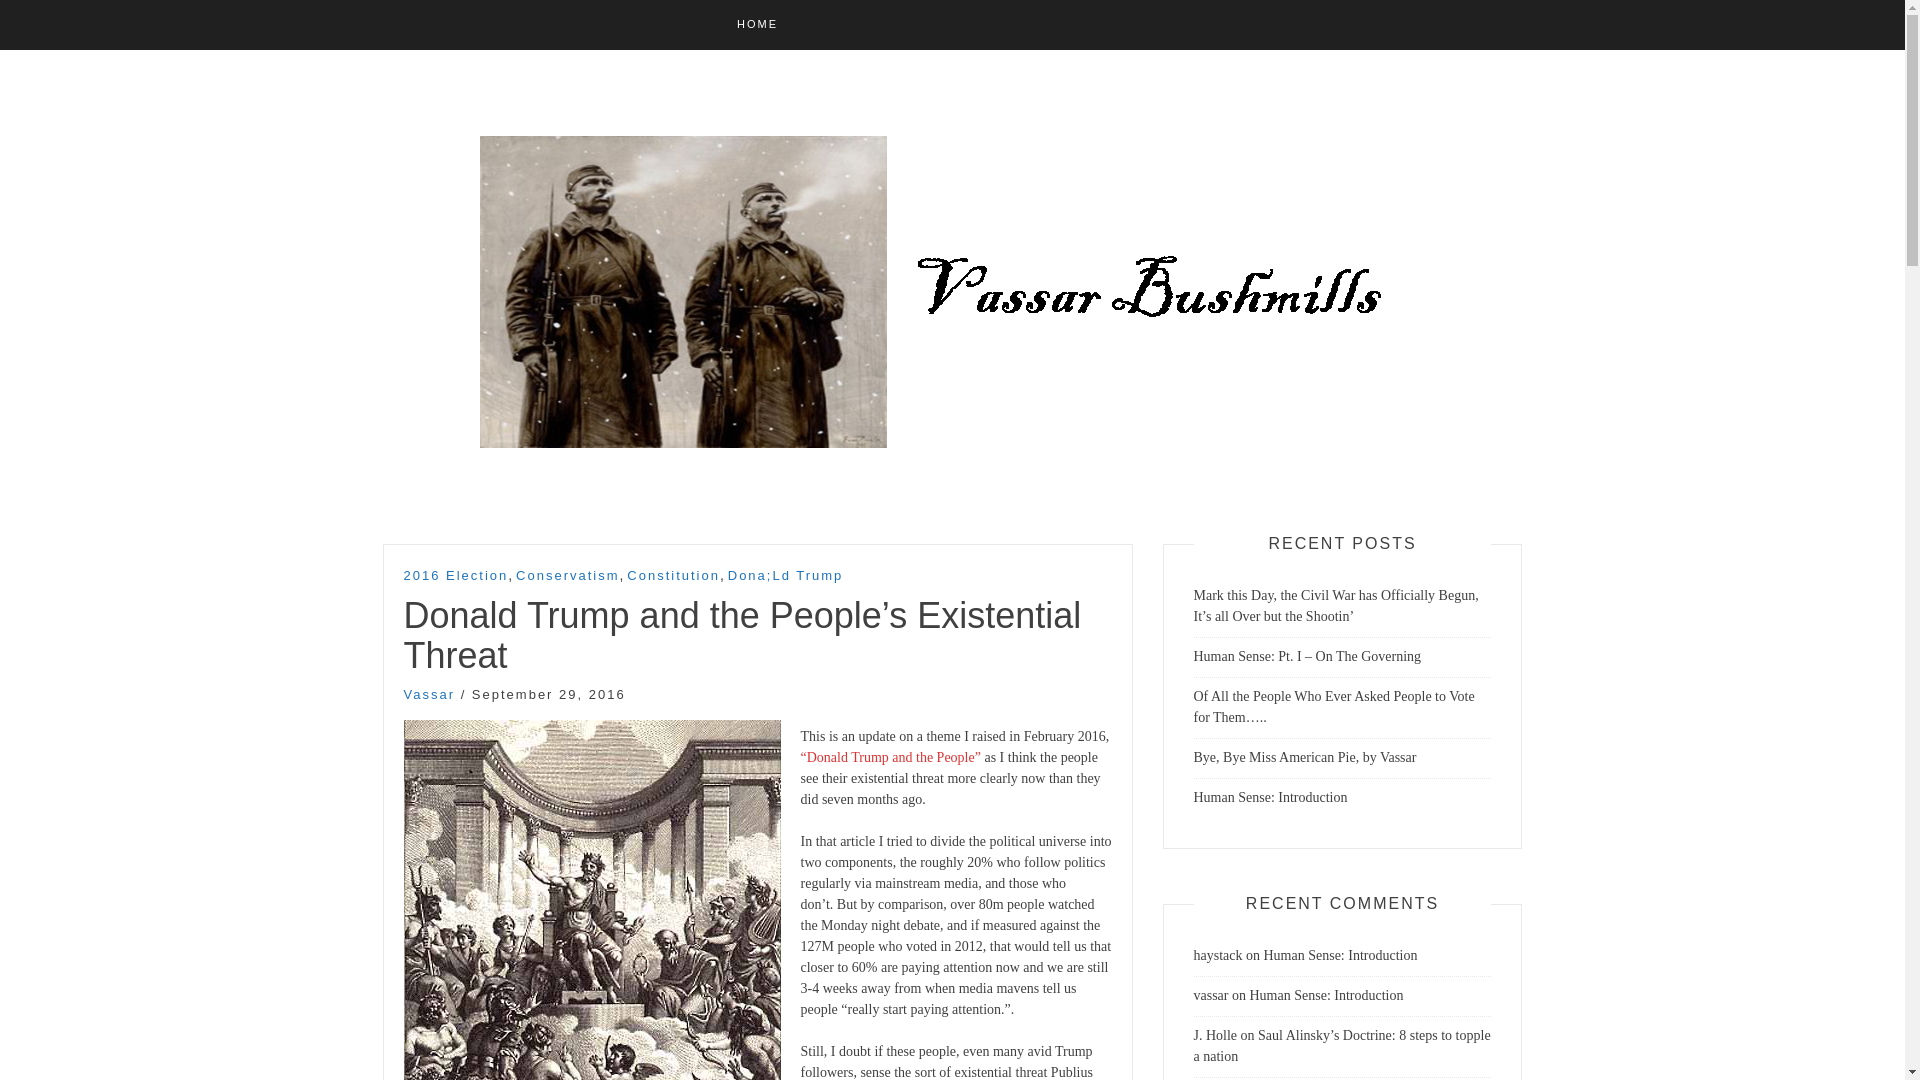 The height and width of the screenshot is (1080, 1920). What do you see at coordinates (1340, 956) in the screenshot?
I see `Human Sense: Introduction` at bounding box center [1340, 956].